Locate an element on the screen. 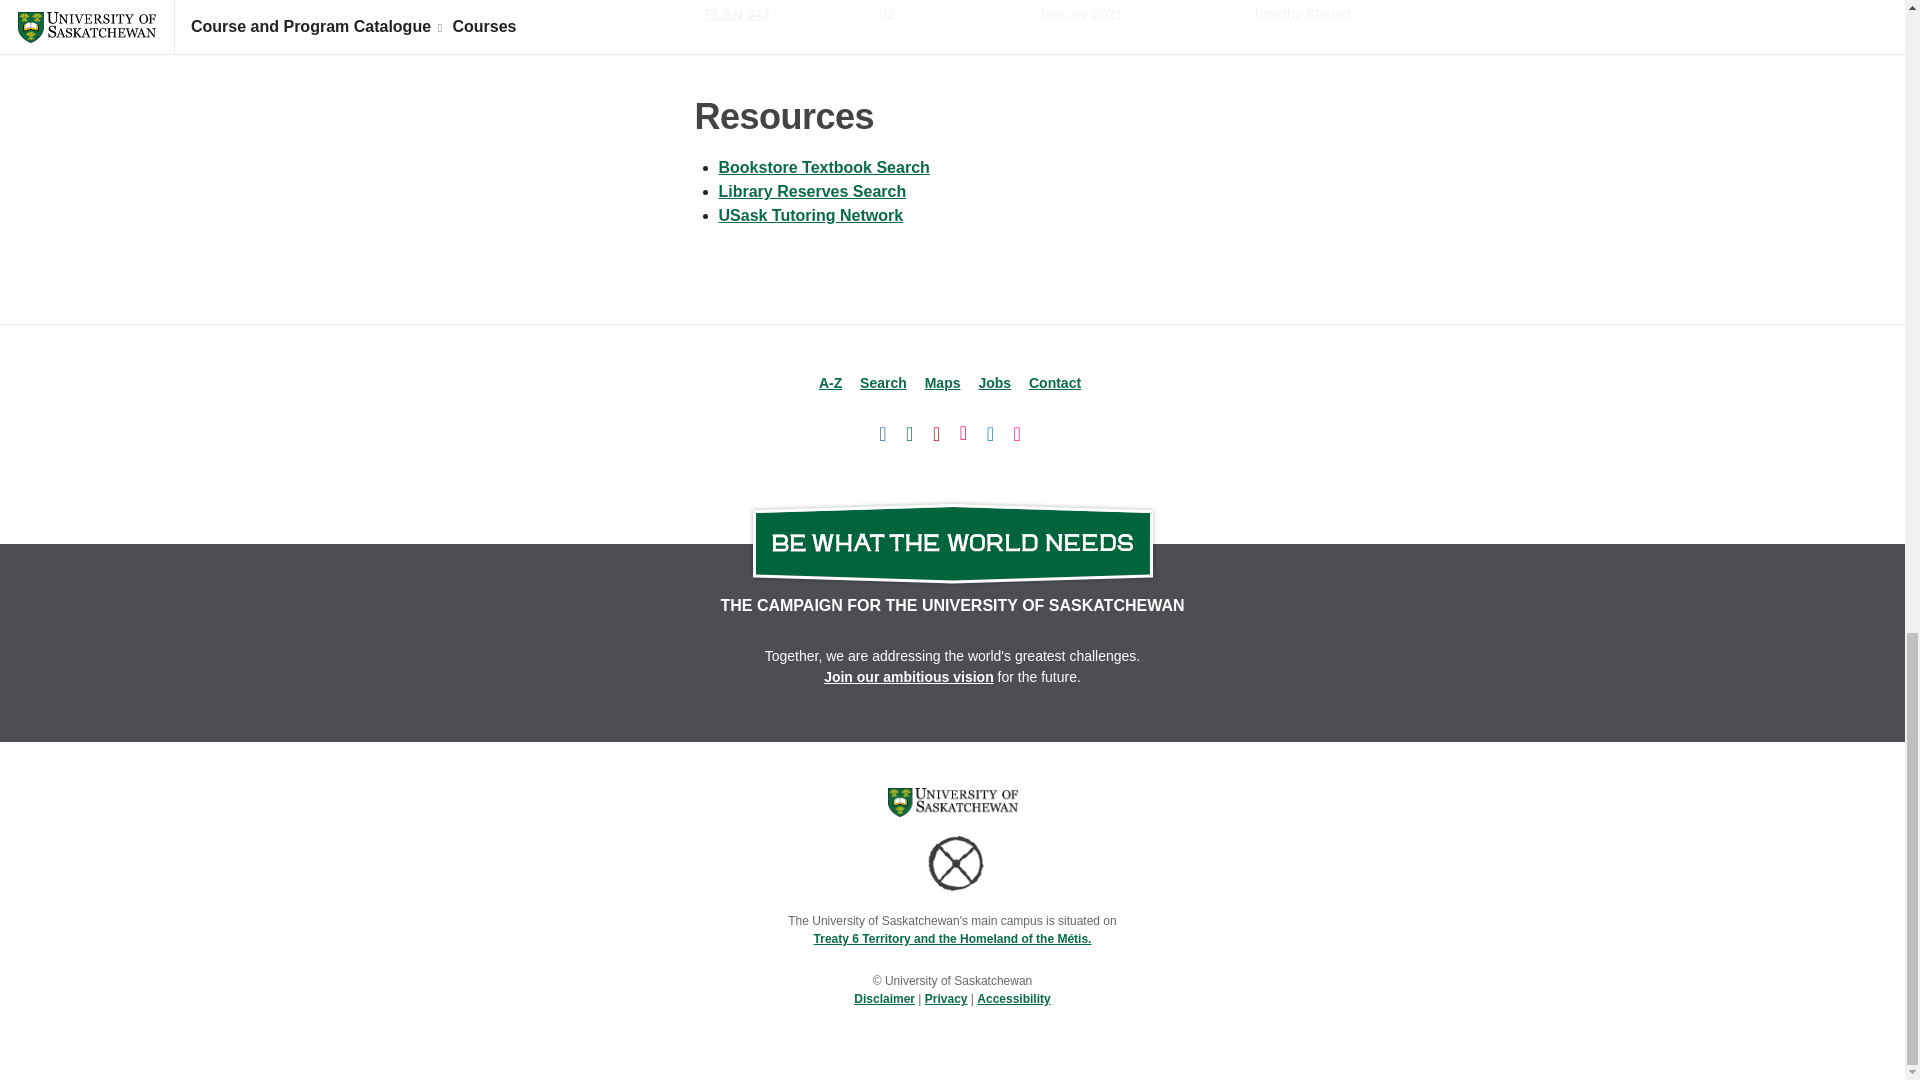 The width and height of the screenshot is (1920, 1080). Privacy is located at coordinates (946, 998).